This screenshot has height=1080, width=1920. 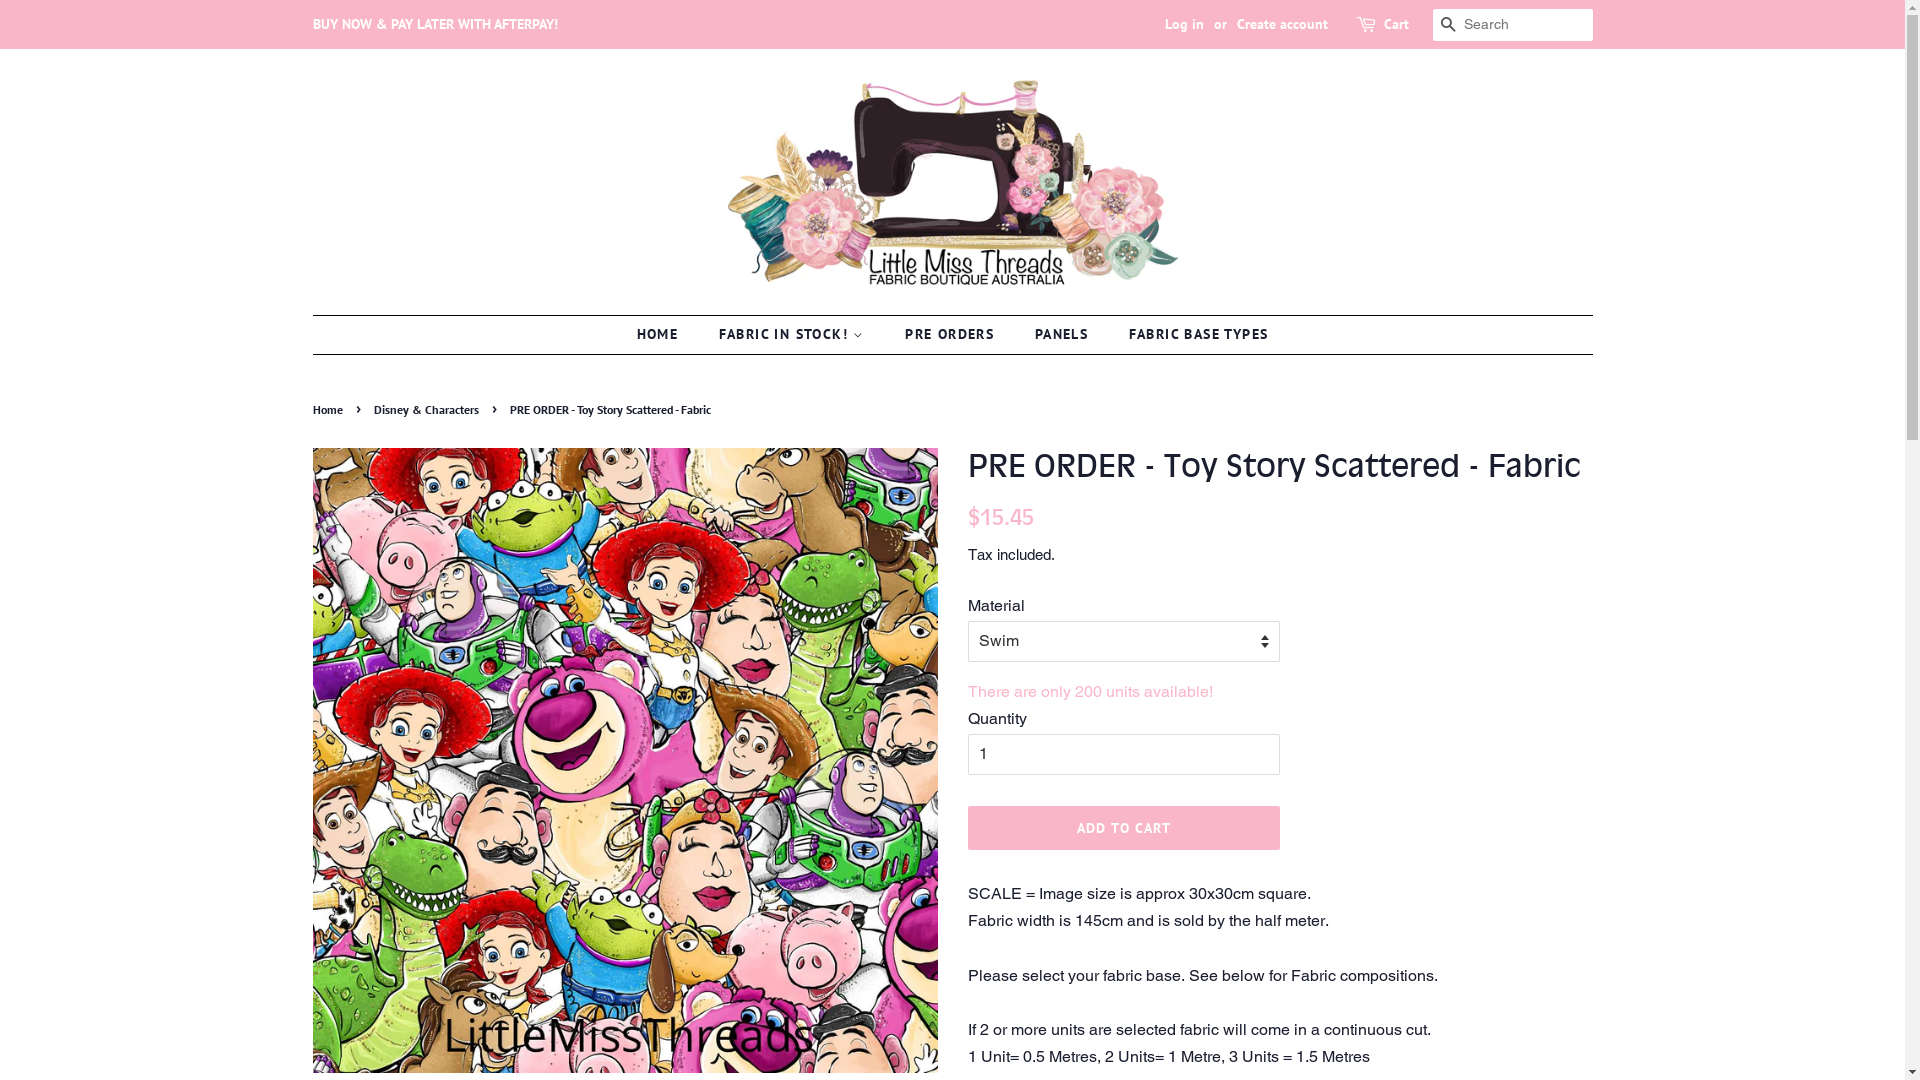 I want to click on Create account, so click(x=1282, y=24).